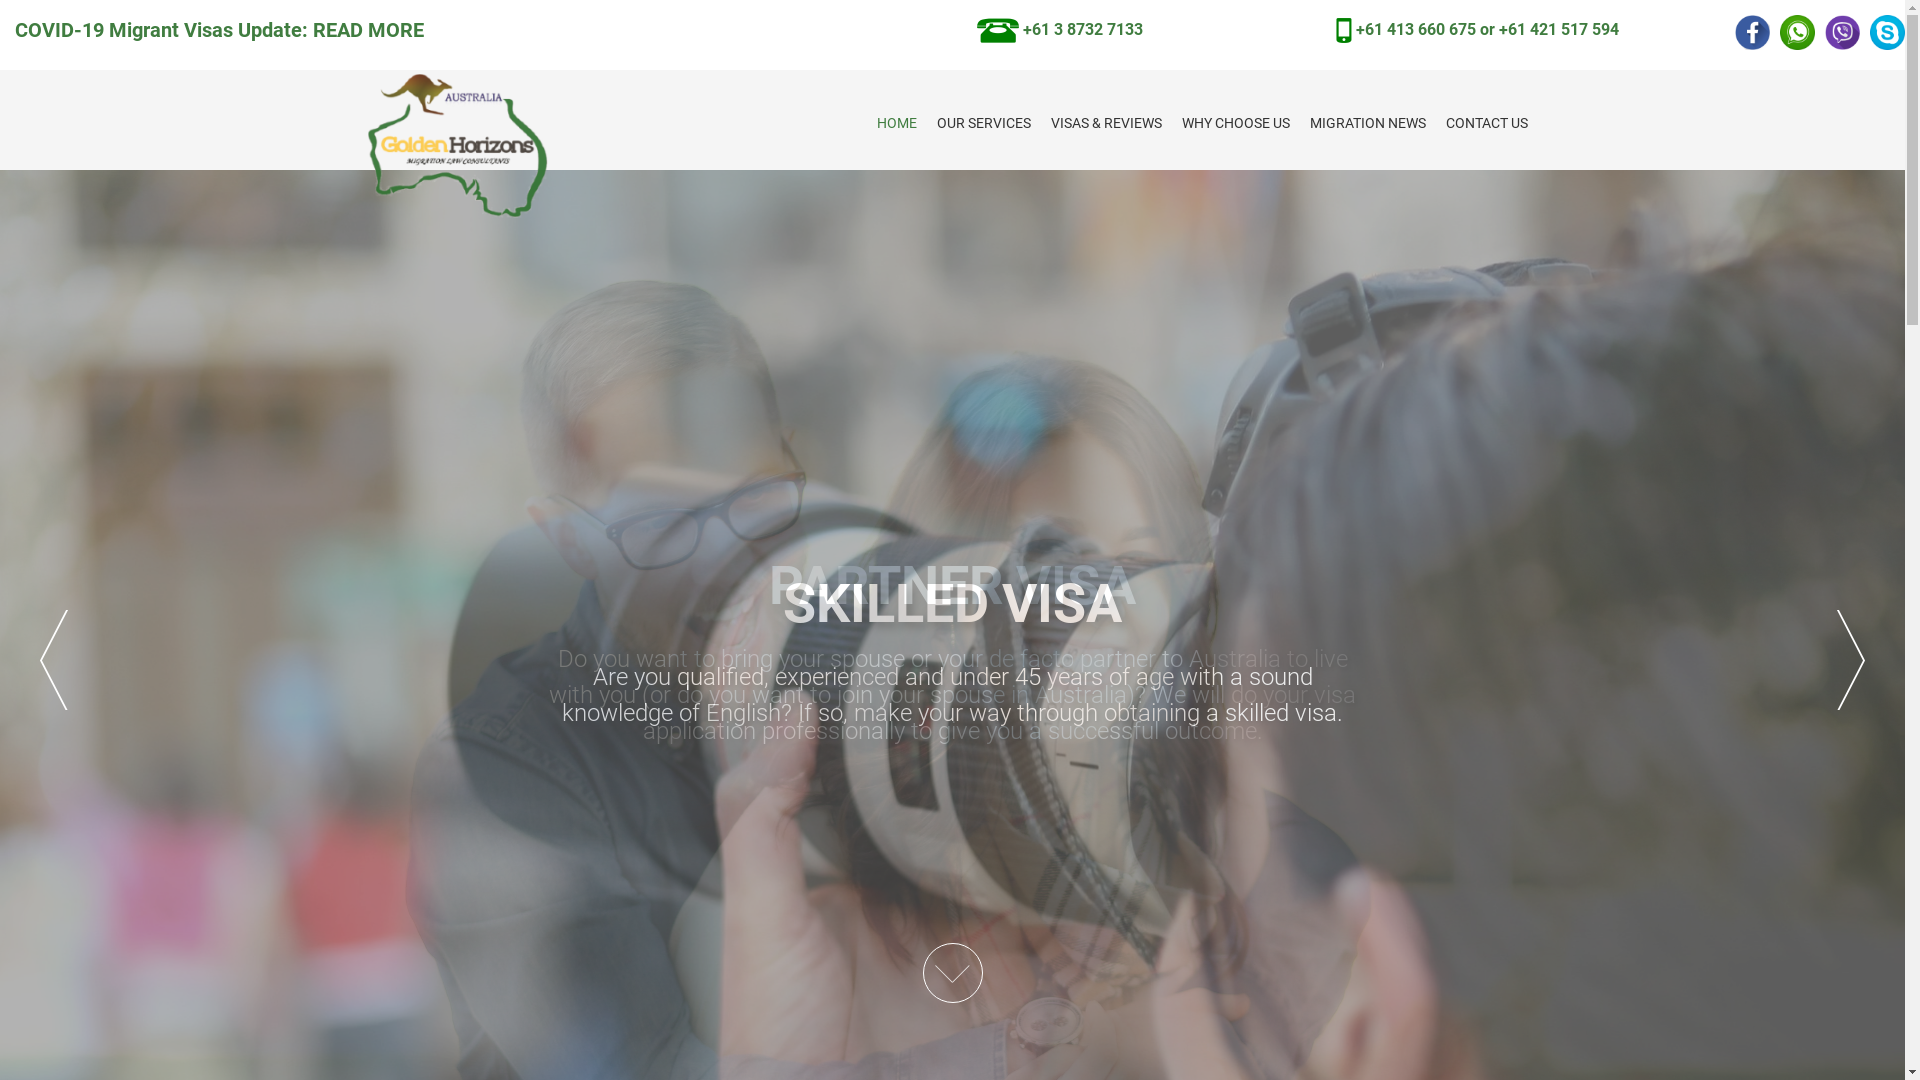 The image size is (1920, 1080). I want to click on +61 413 660 675, so click(1416, 29).